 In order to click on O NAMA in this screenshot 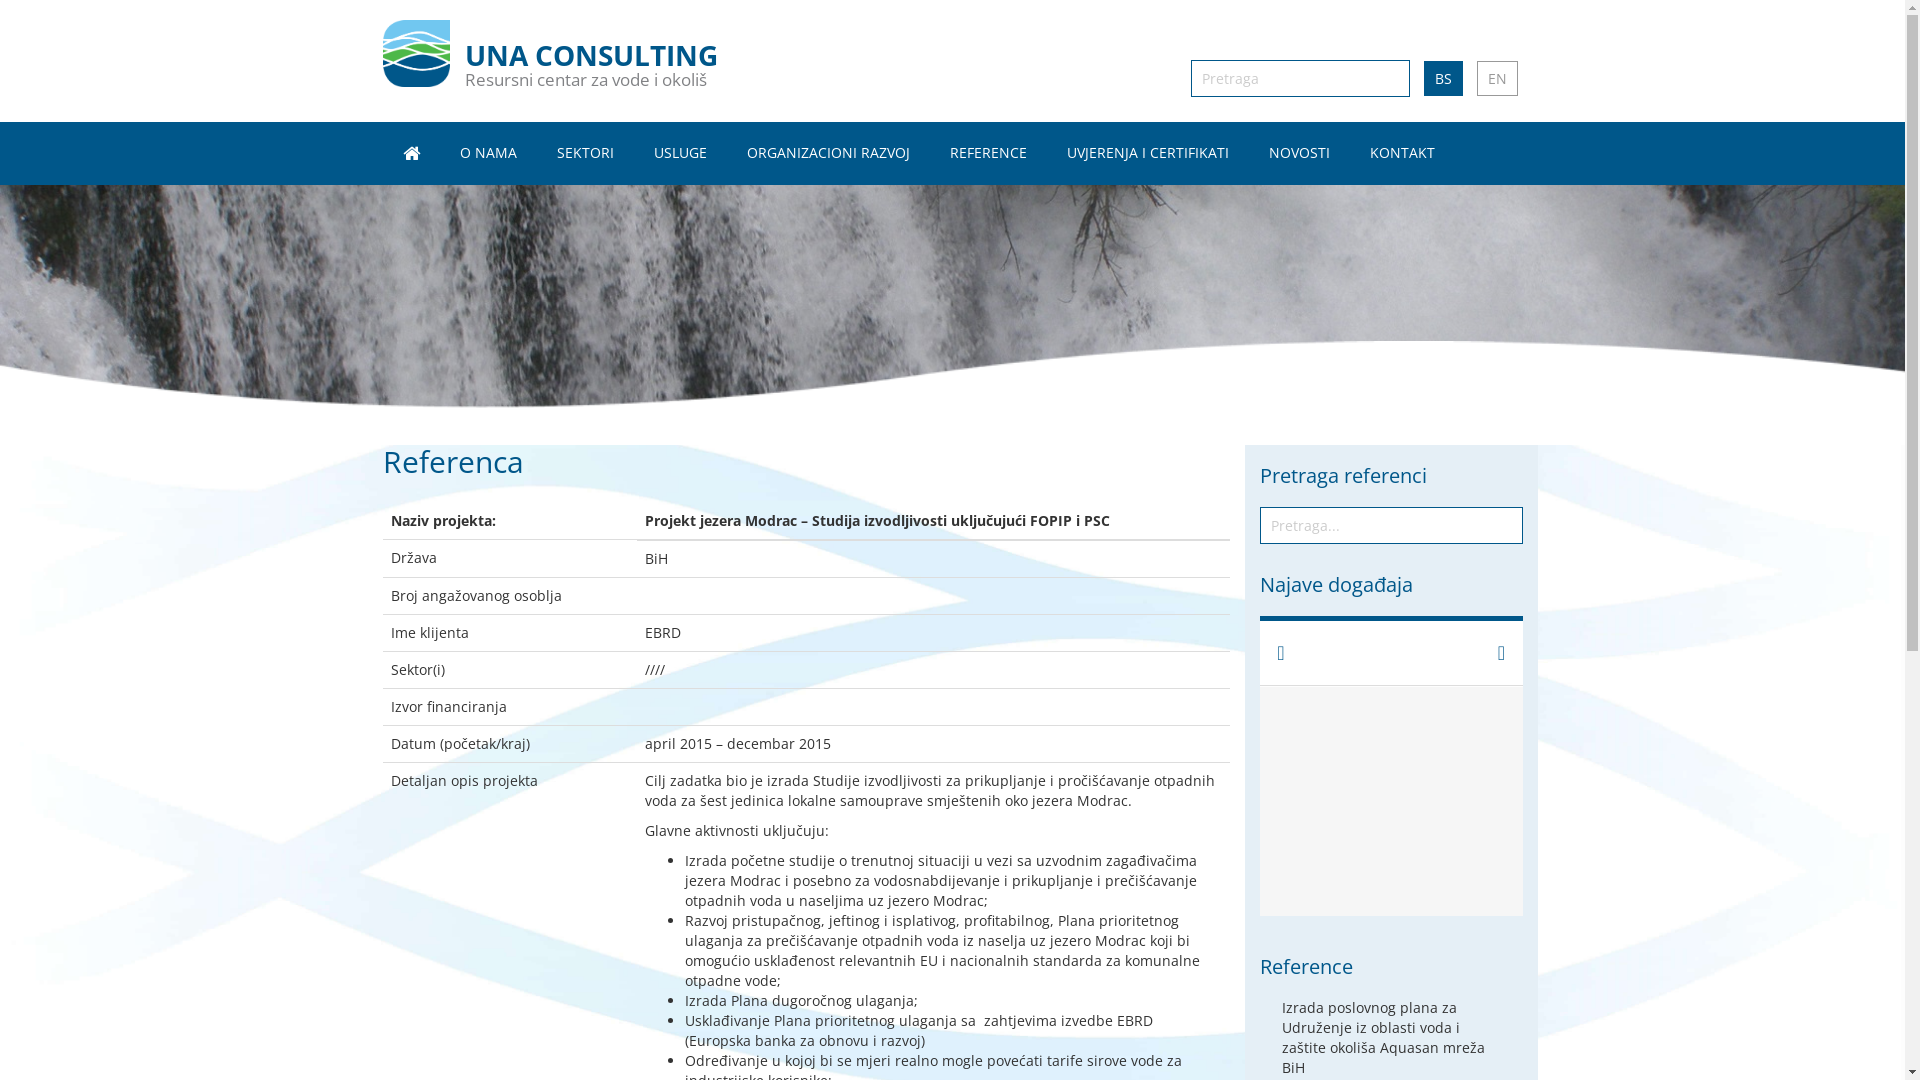, I will do `click(488, 153)`.